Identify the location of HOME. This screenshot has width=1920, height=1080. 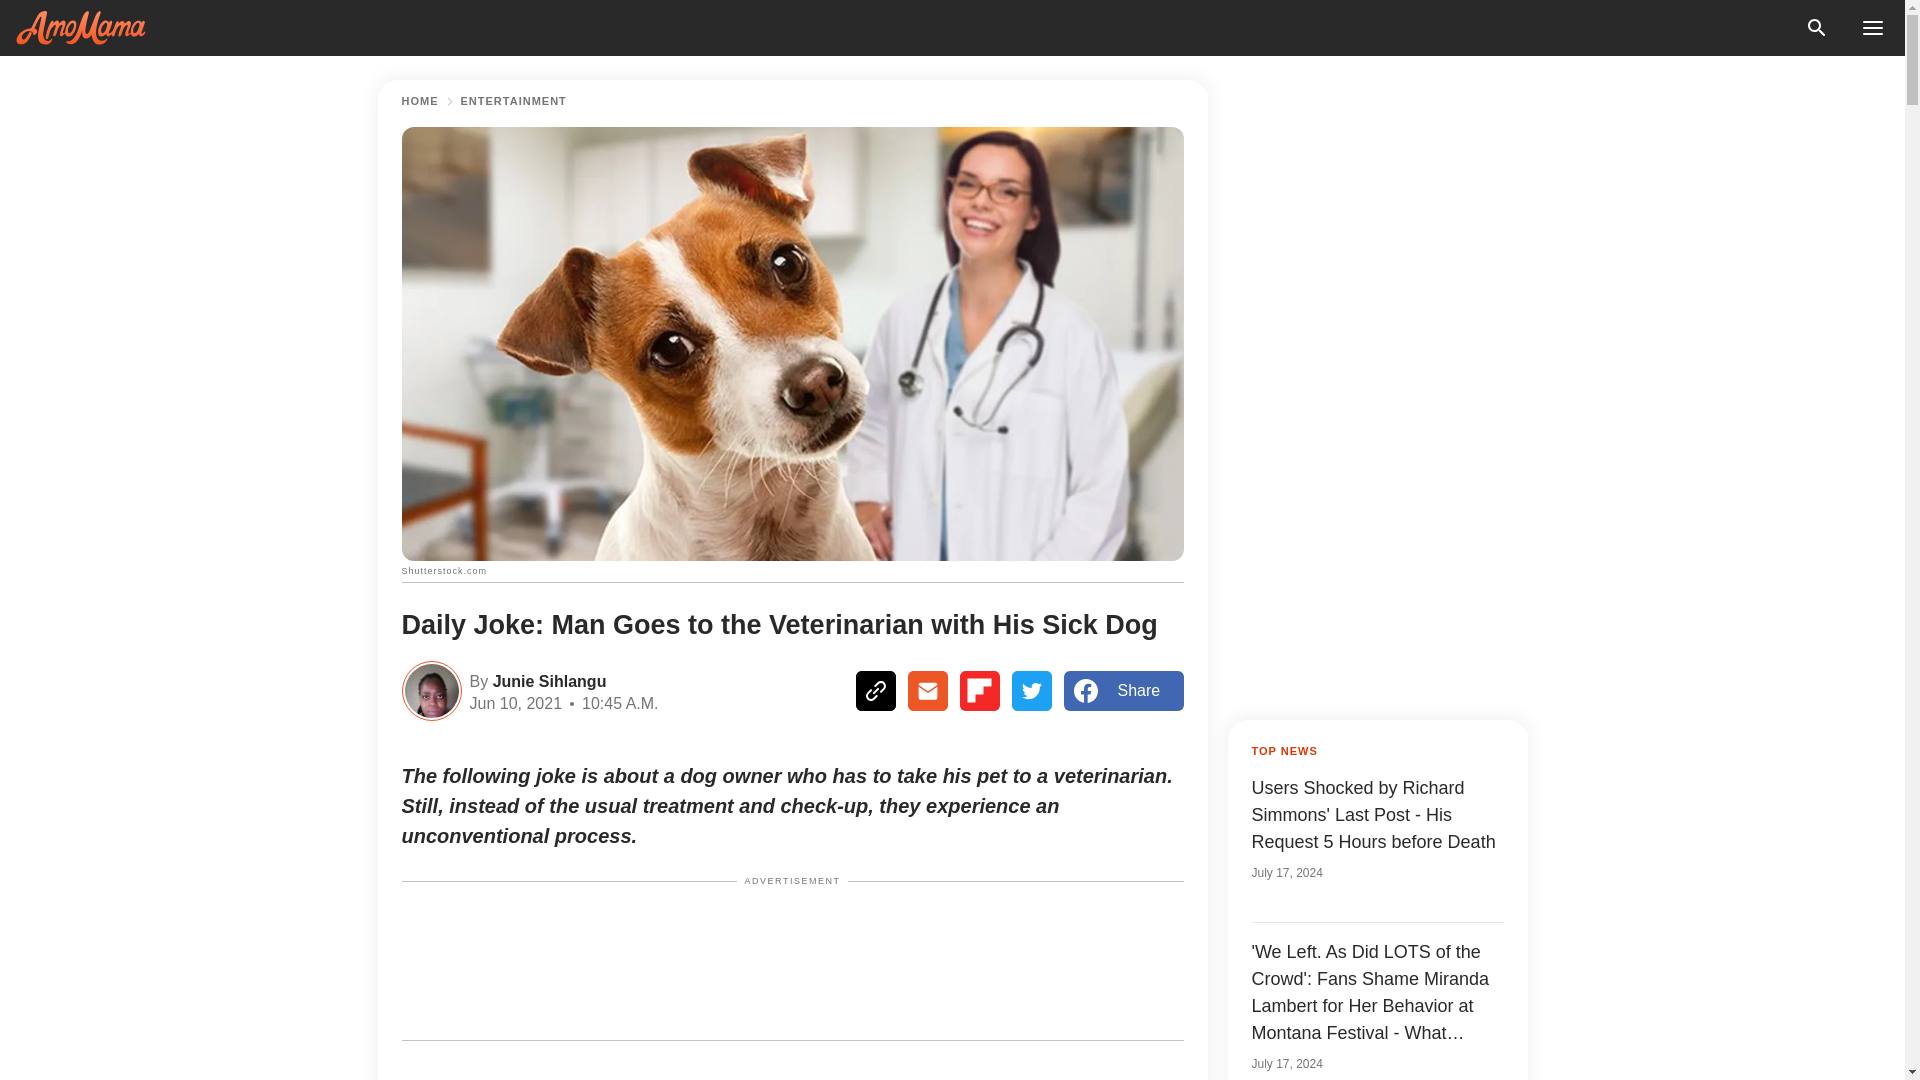
(420, 101).